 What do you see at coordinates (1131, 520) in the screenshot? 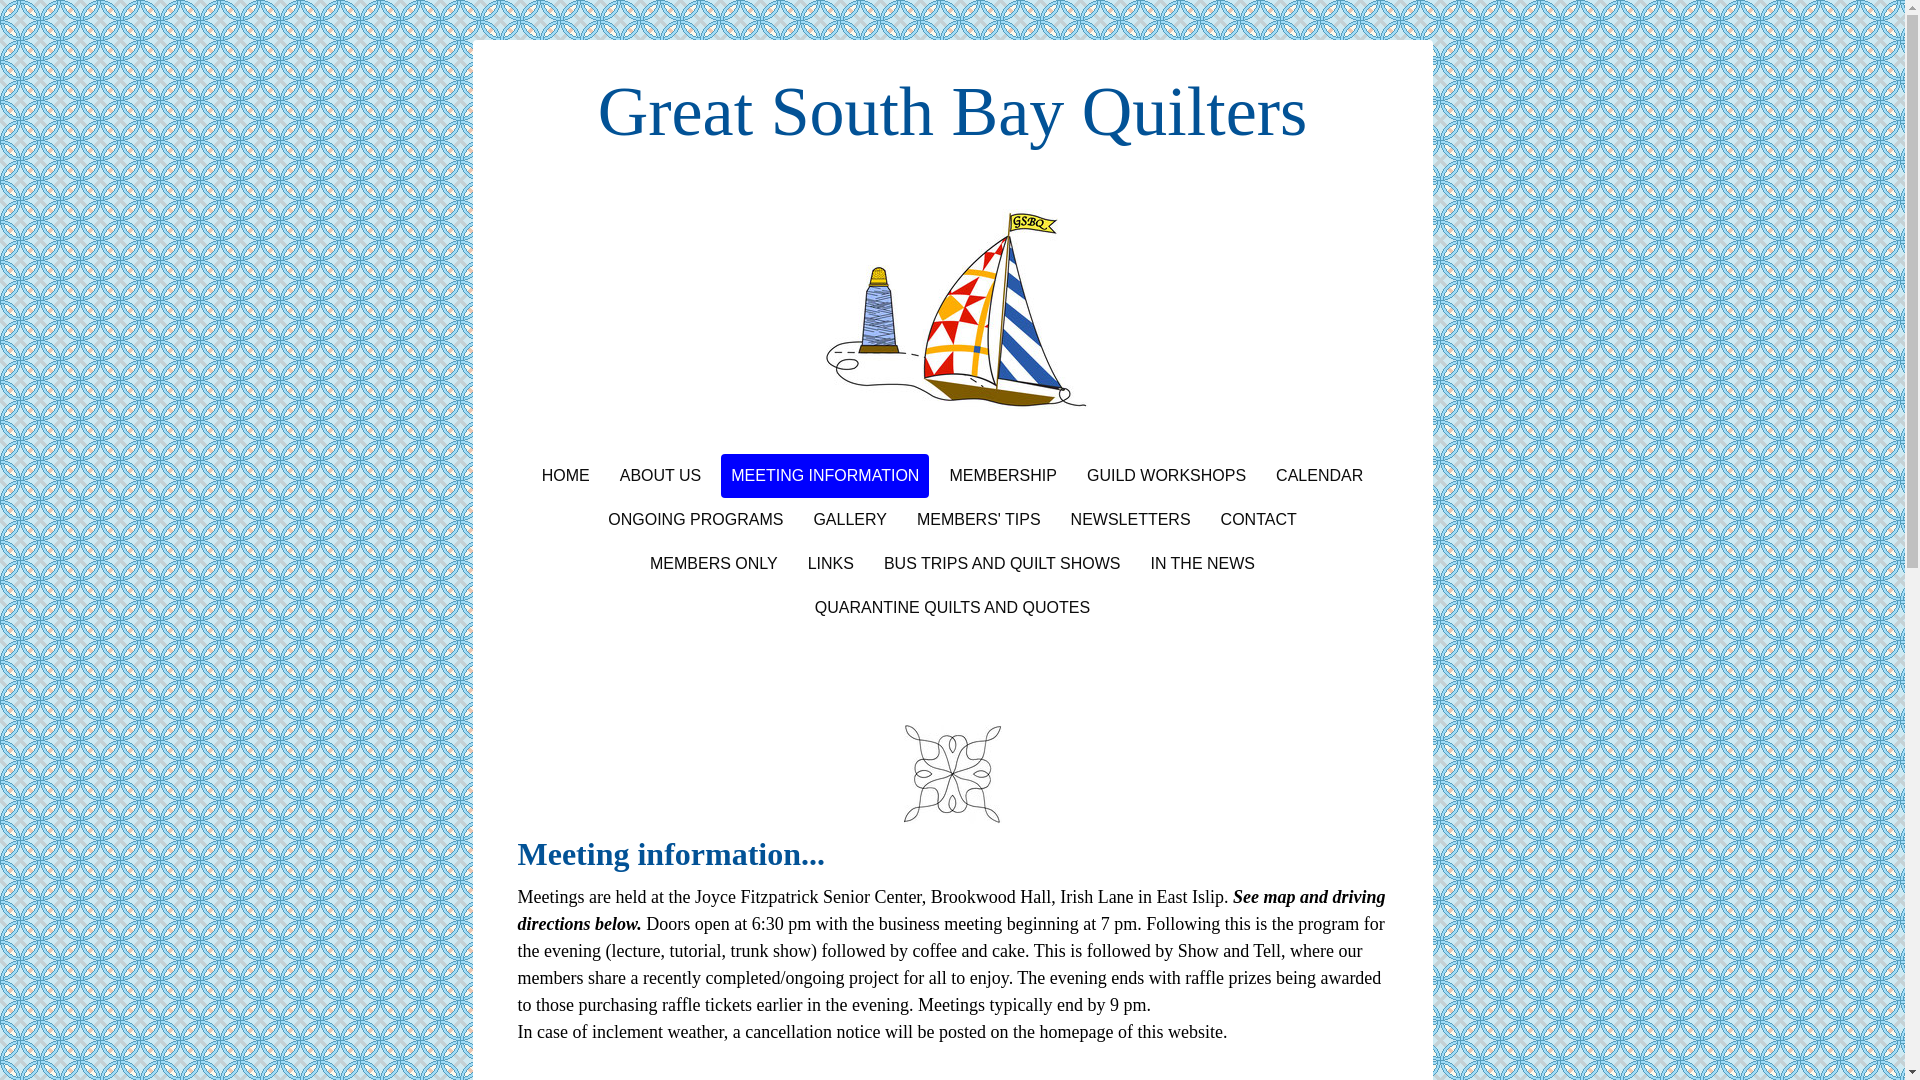
I see `NEWSLETTERS` at bounding box center [1131, 520].